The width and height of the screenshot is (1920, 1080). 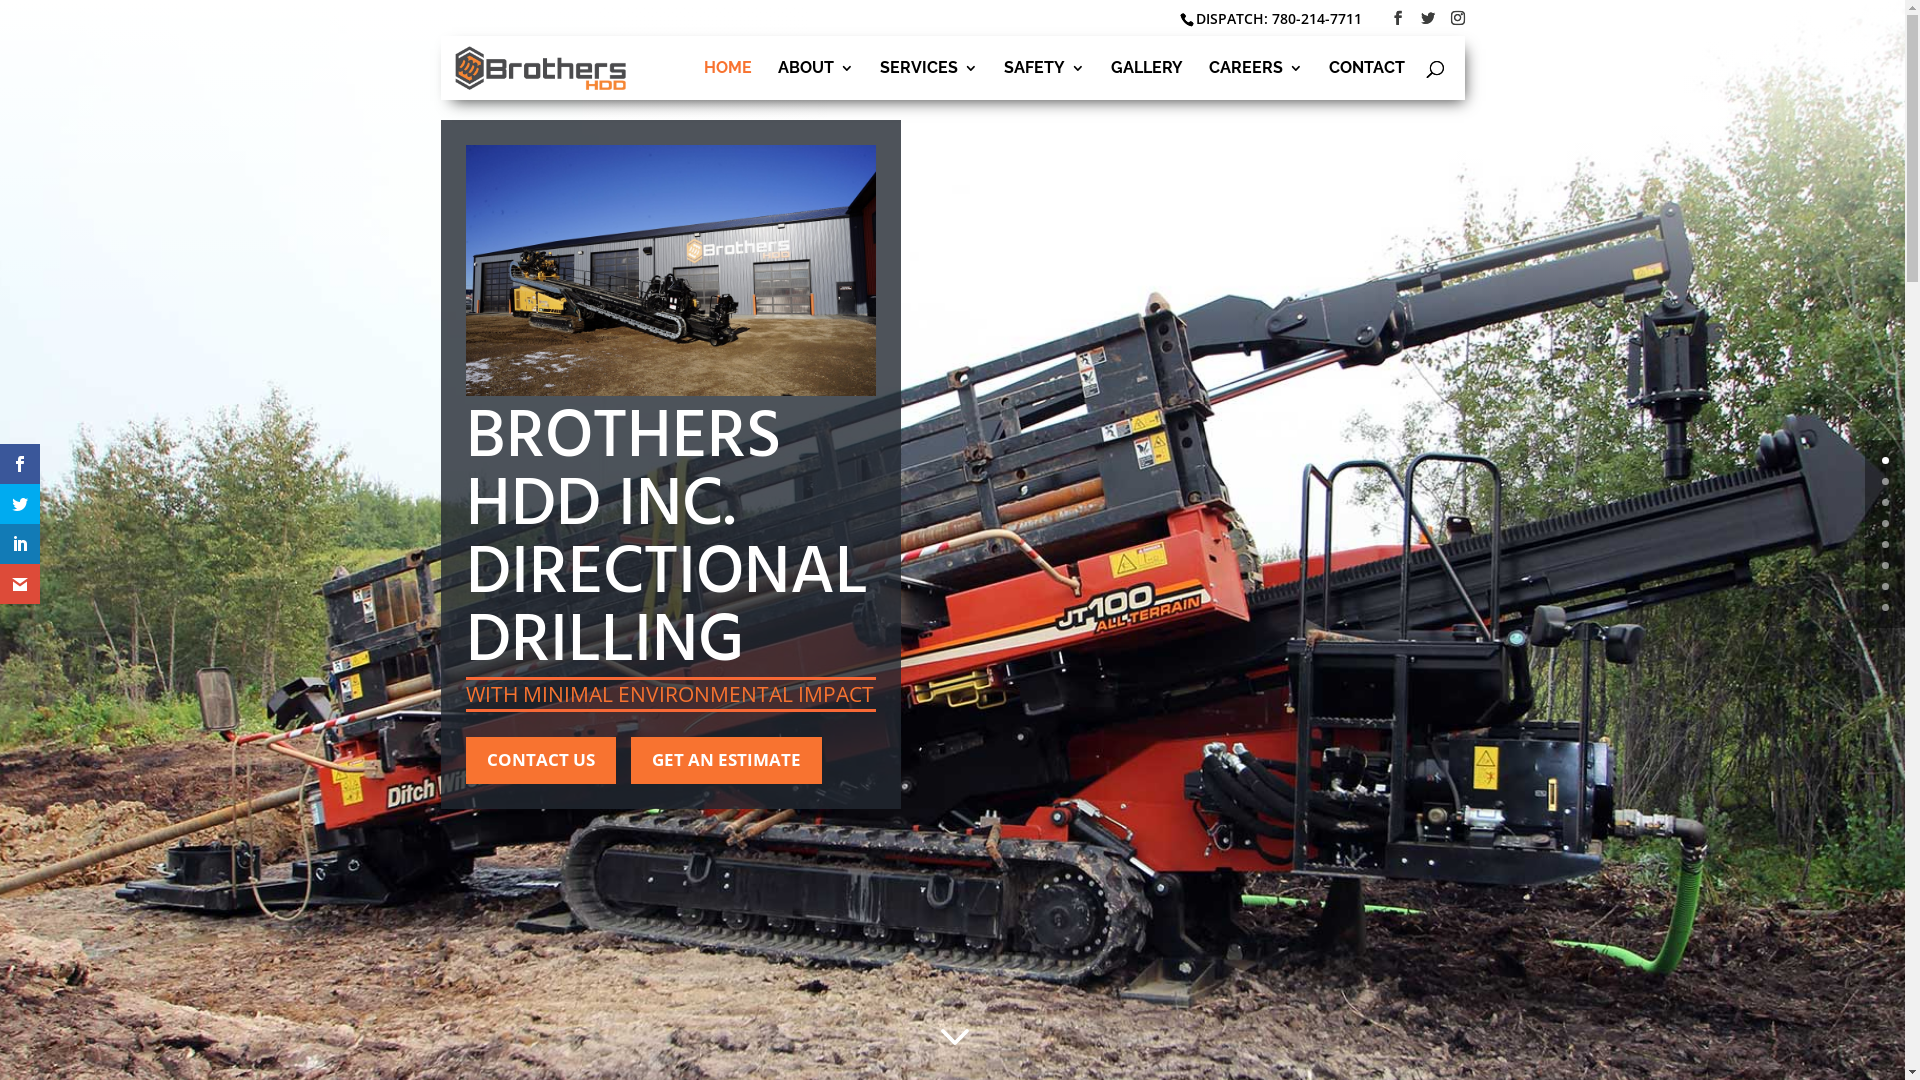 What do you see at coordinates (1886, 566) in the screenshot?
I see `5` at bounding box center [1886, 566].